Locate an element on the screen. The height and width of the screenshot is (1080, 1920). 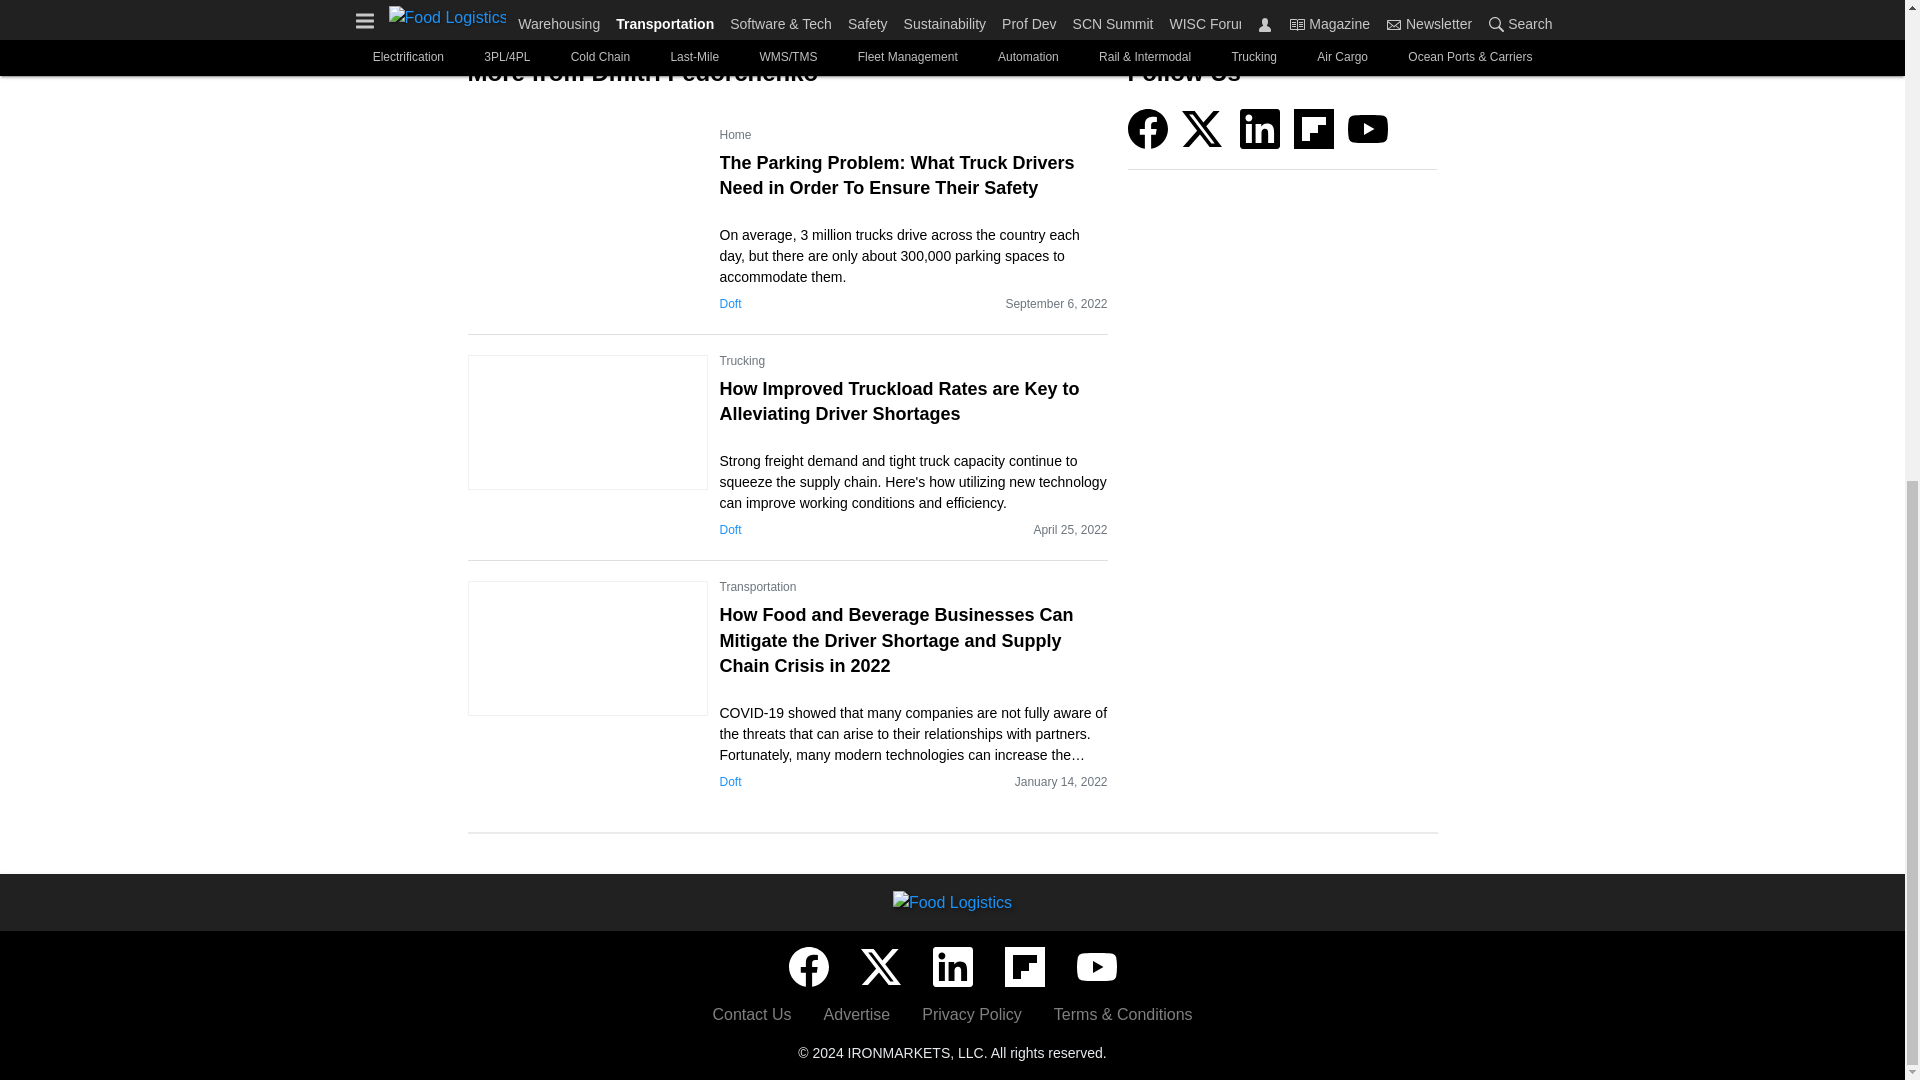
Transportation is located at coordinates (758, 586).